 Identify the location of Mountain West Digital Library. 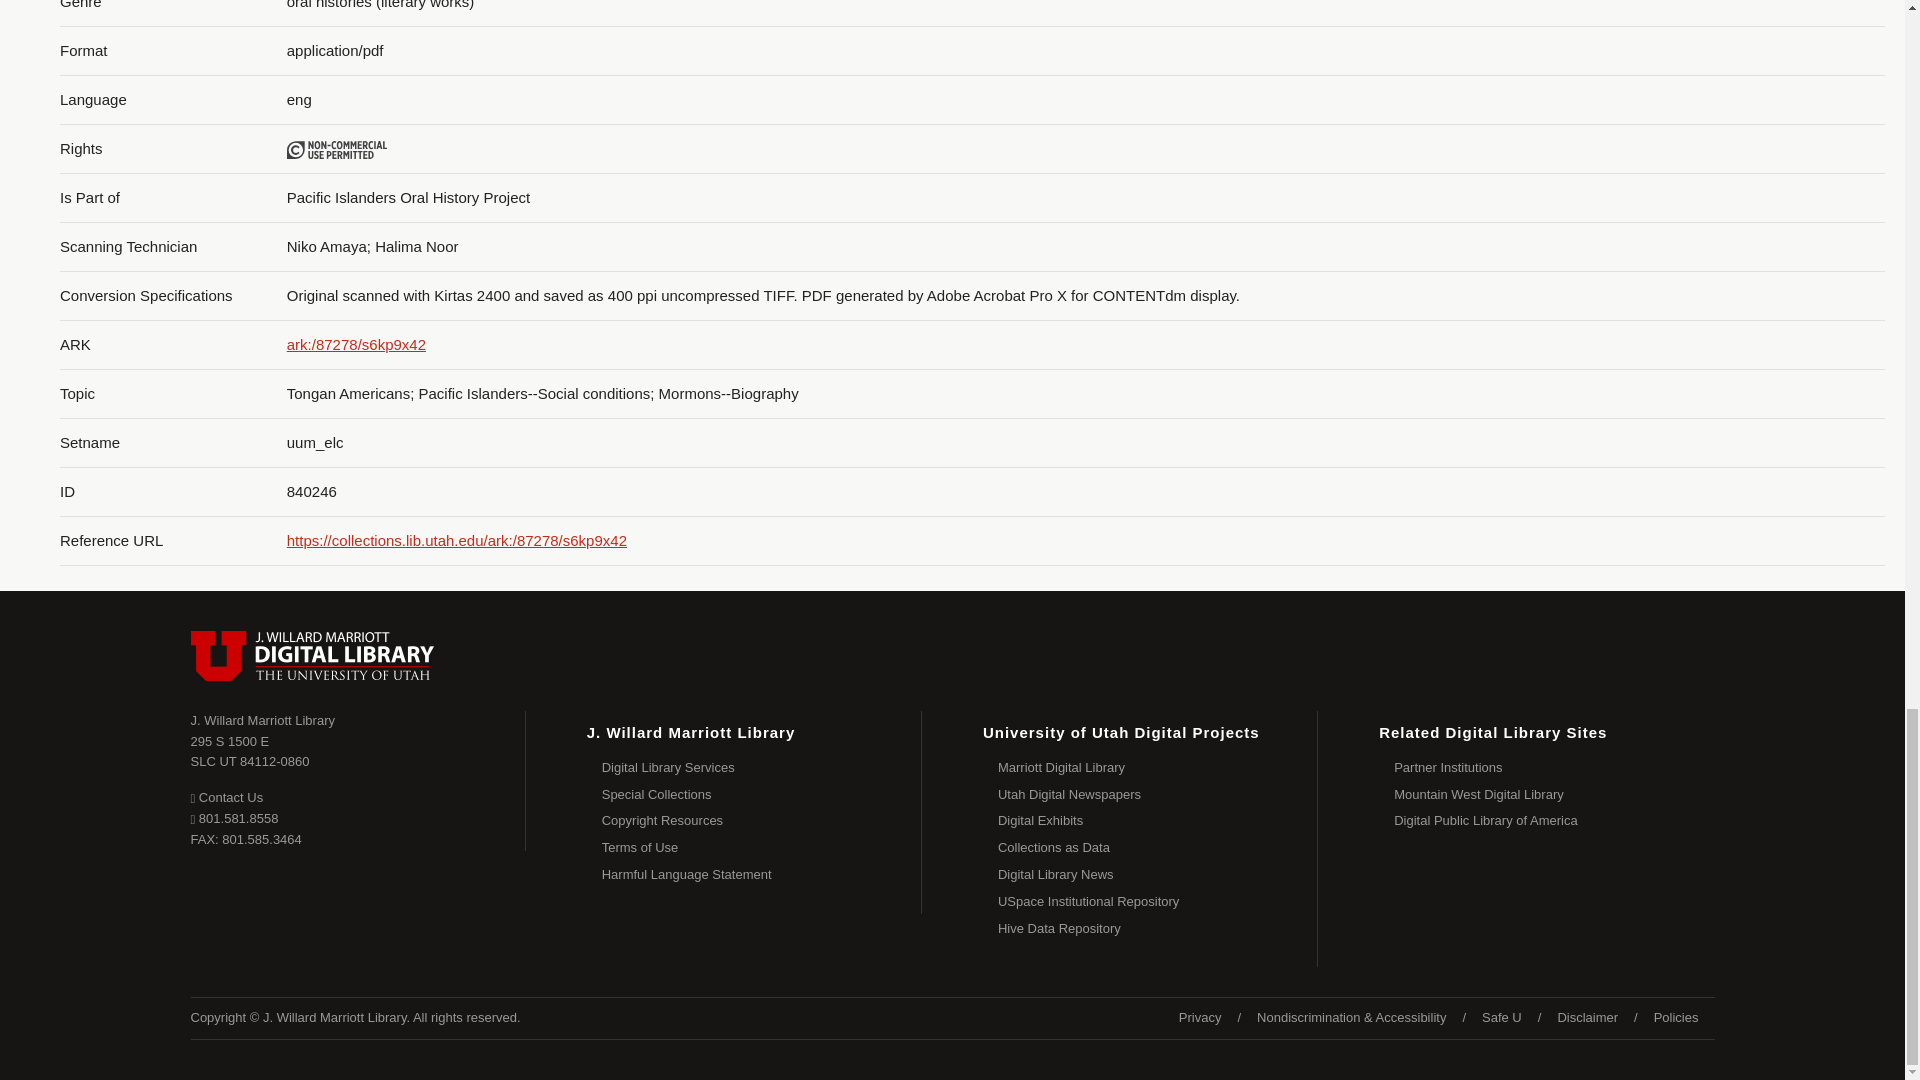
(1554, 794).